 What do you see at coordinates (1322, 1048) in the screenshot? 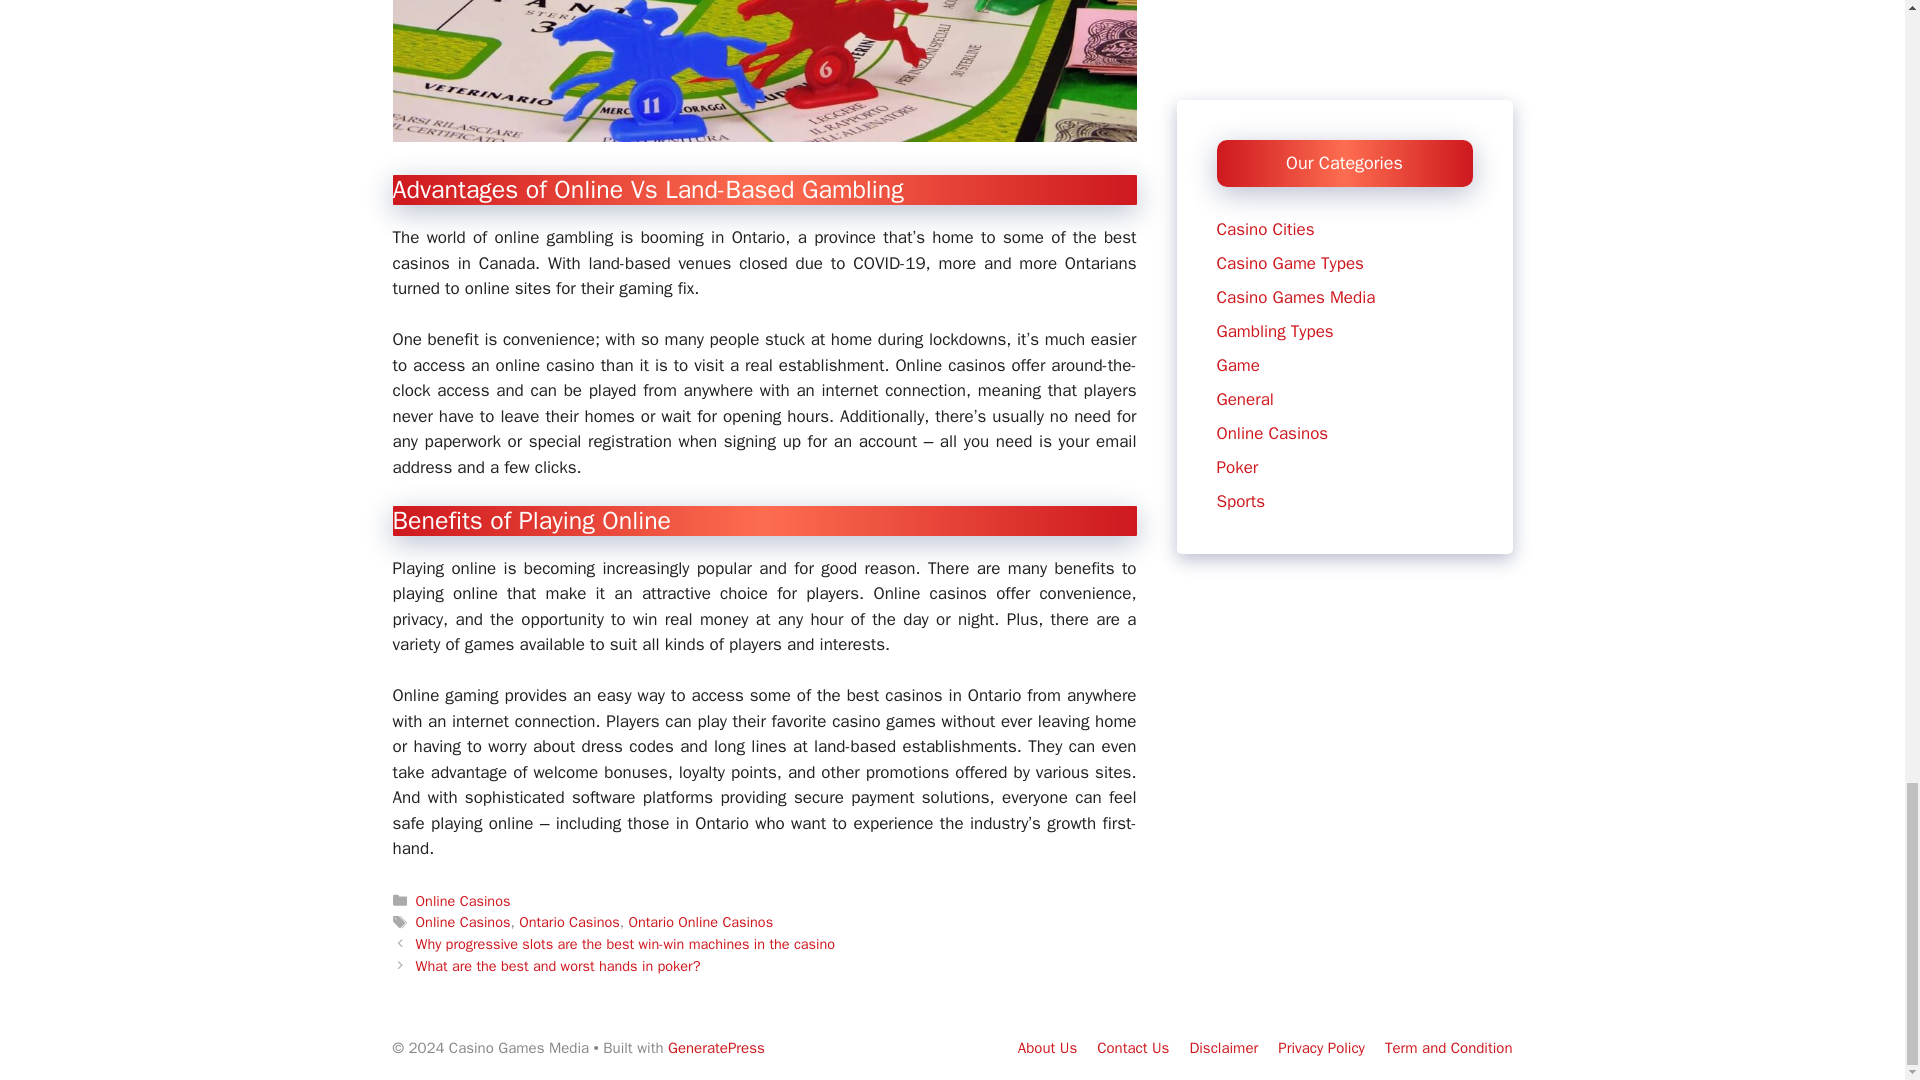
I see `Privacy Policy` at bounding box center [1322, 1048].